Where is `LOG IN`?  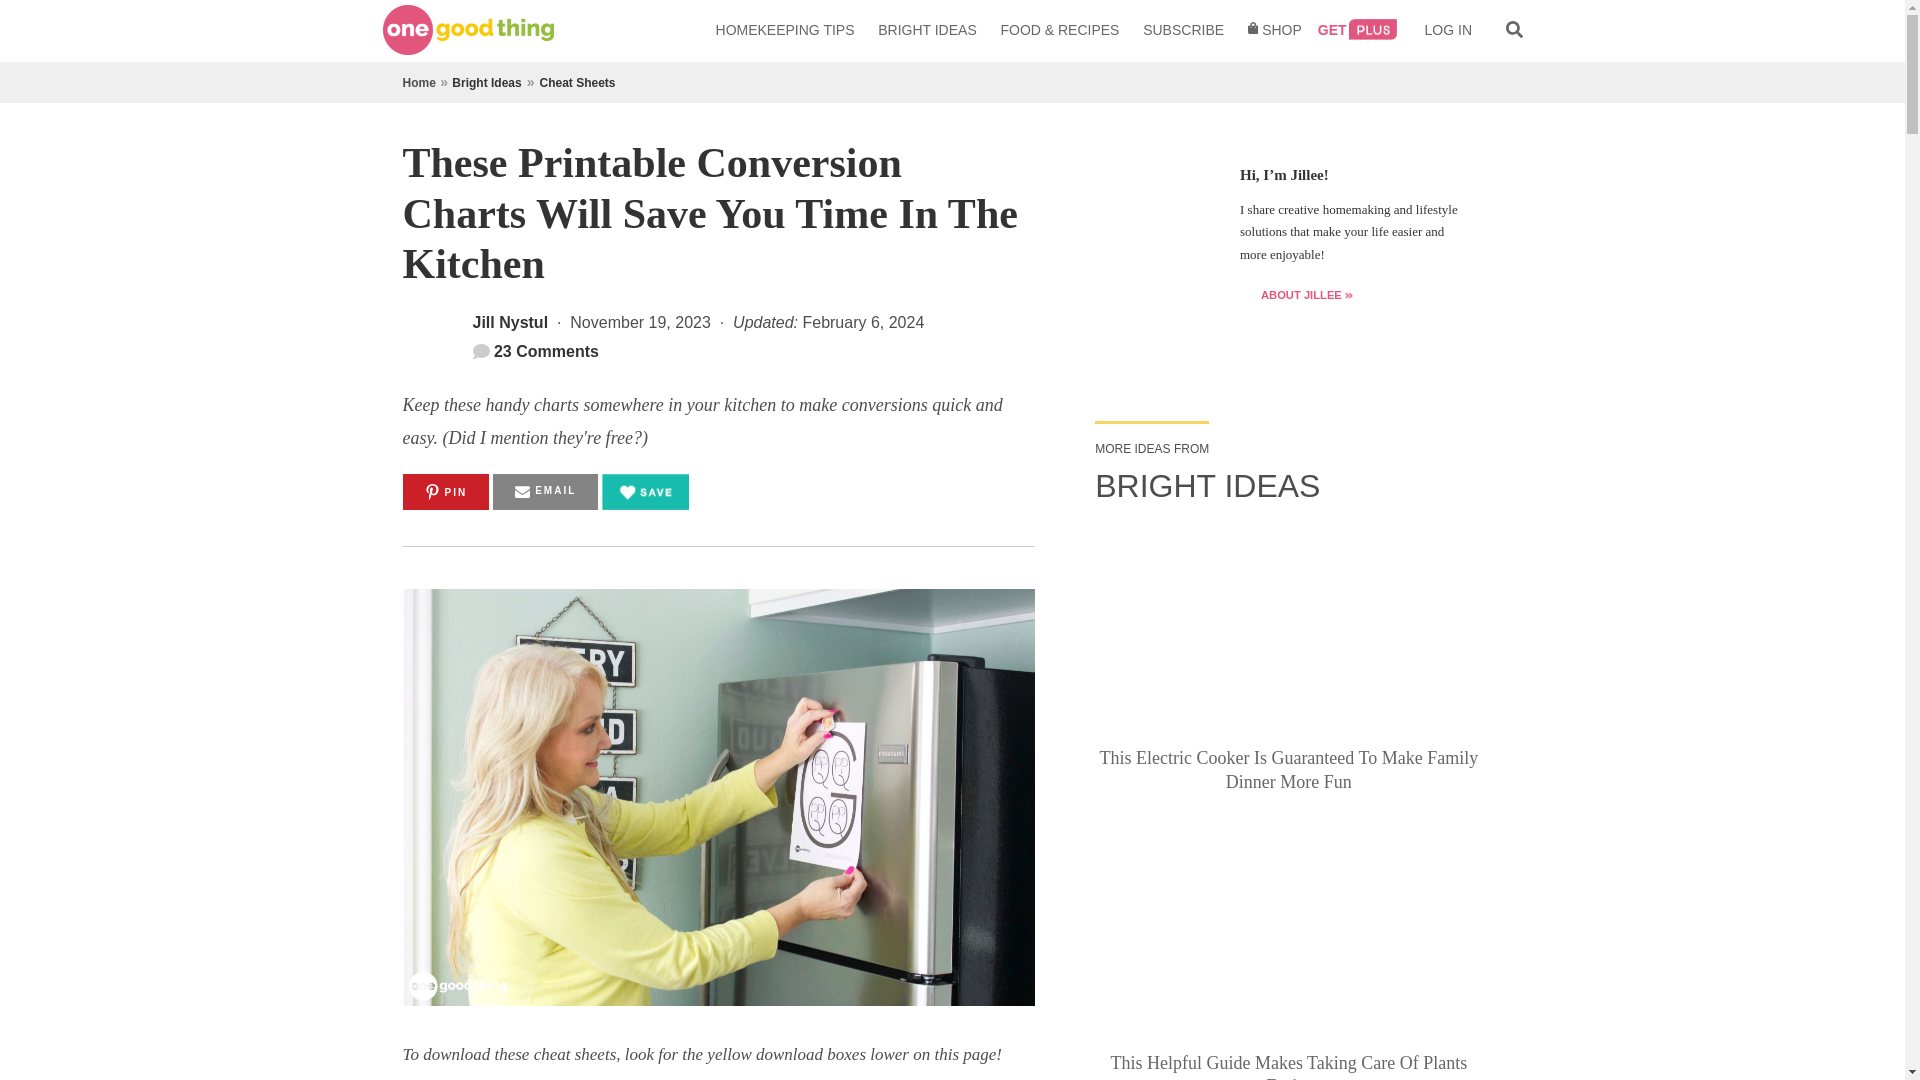 LOG IN is located at coordinates (1448, 30).